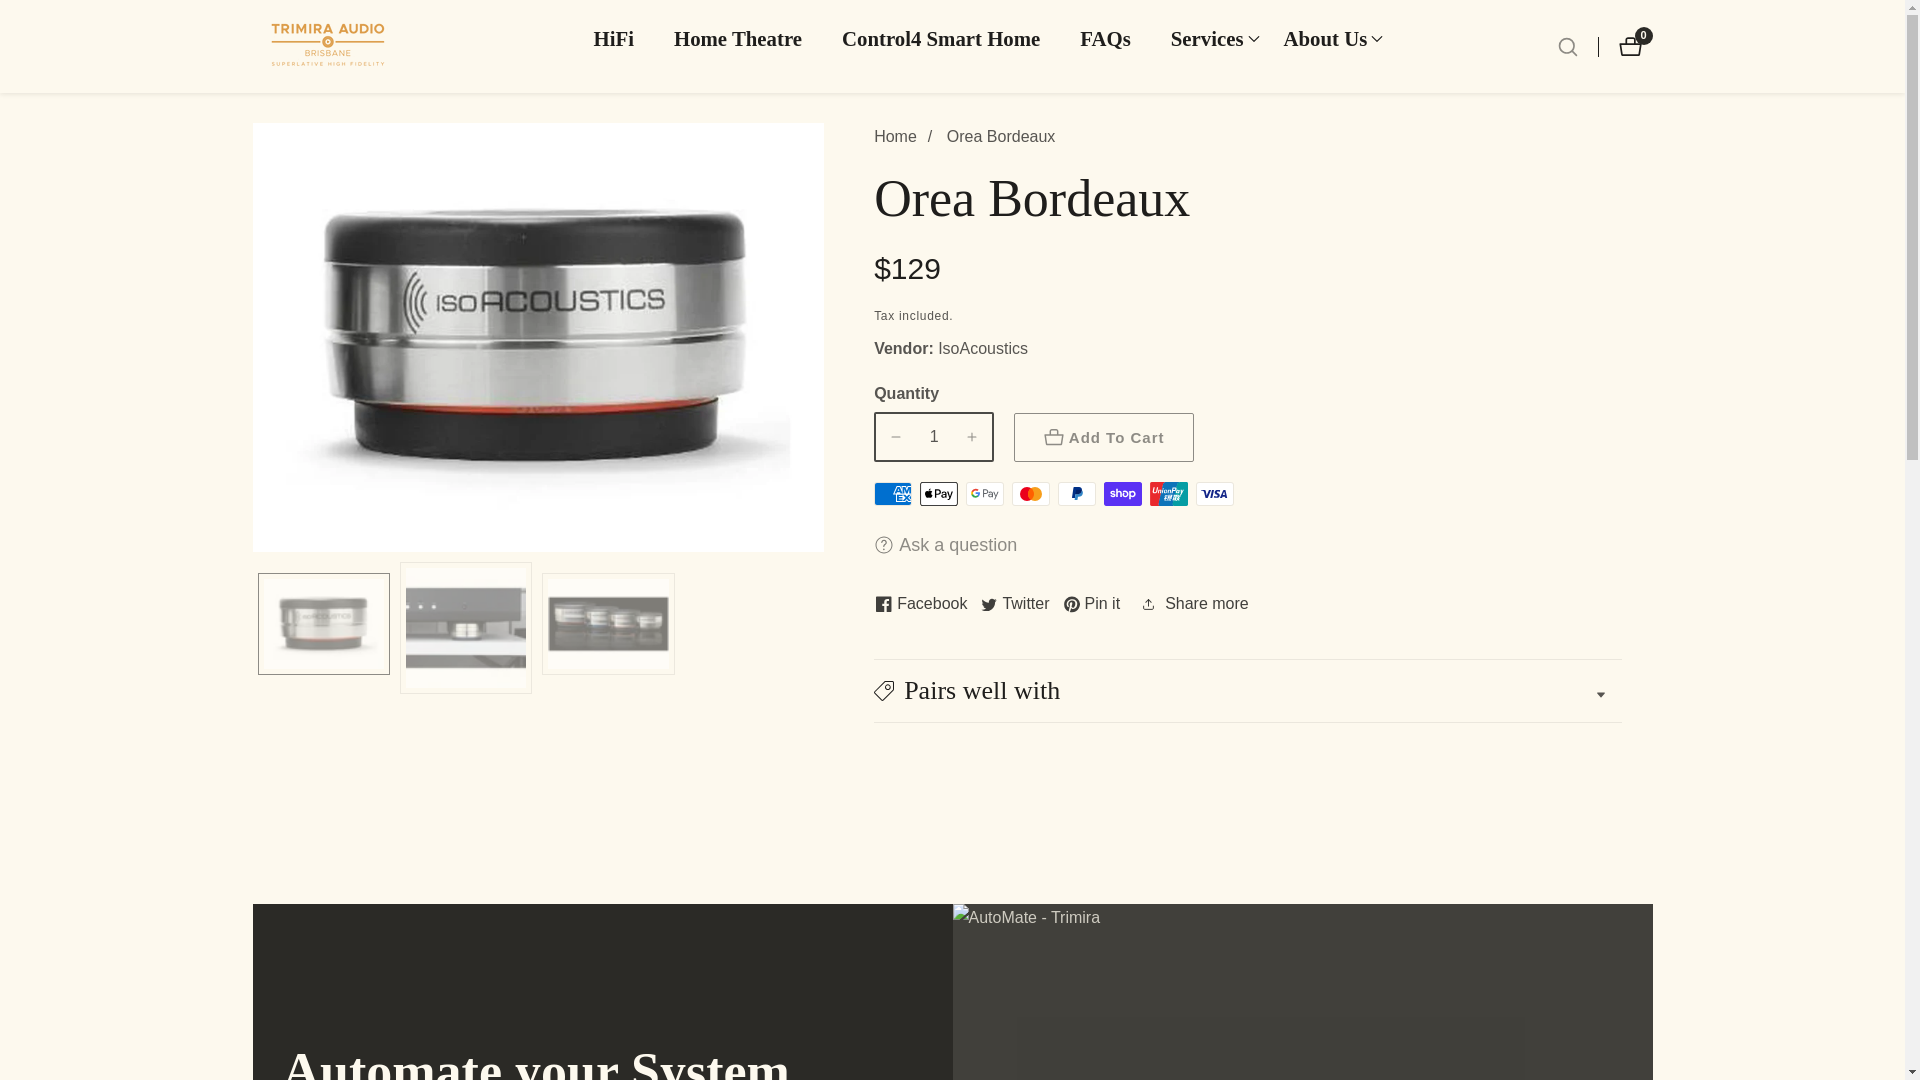  I want to click on Mastercard, so click(921, 604).